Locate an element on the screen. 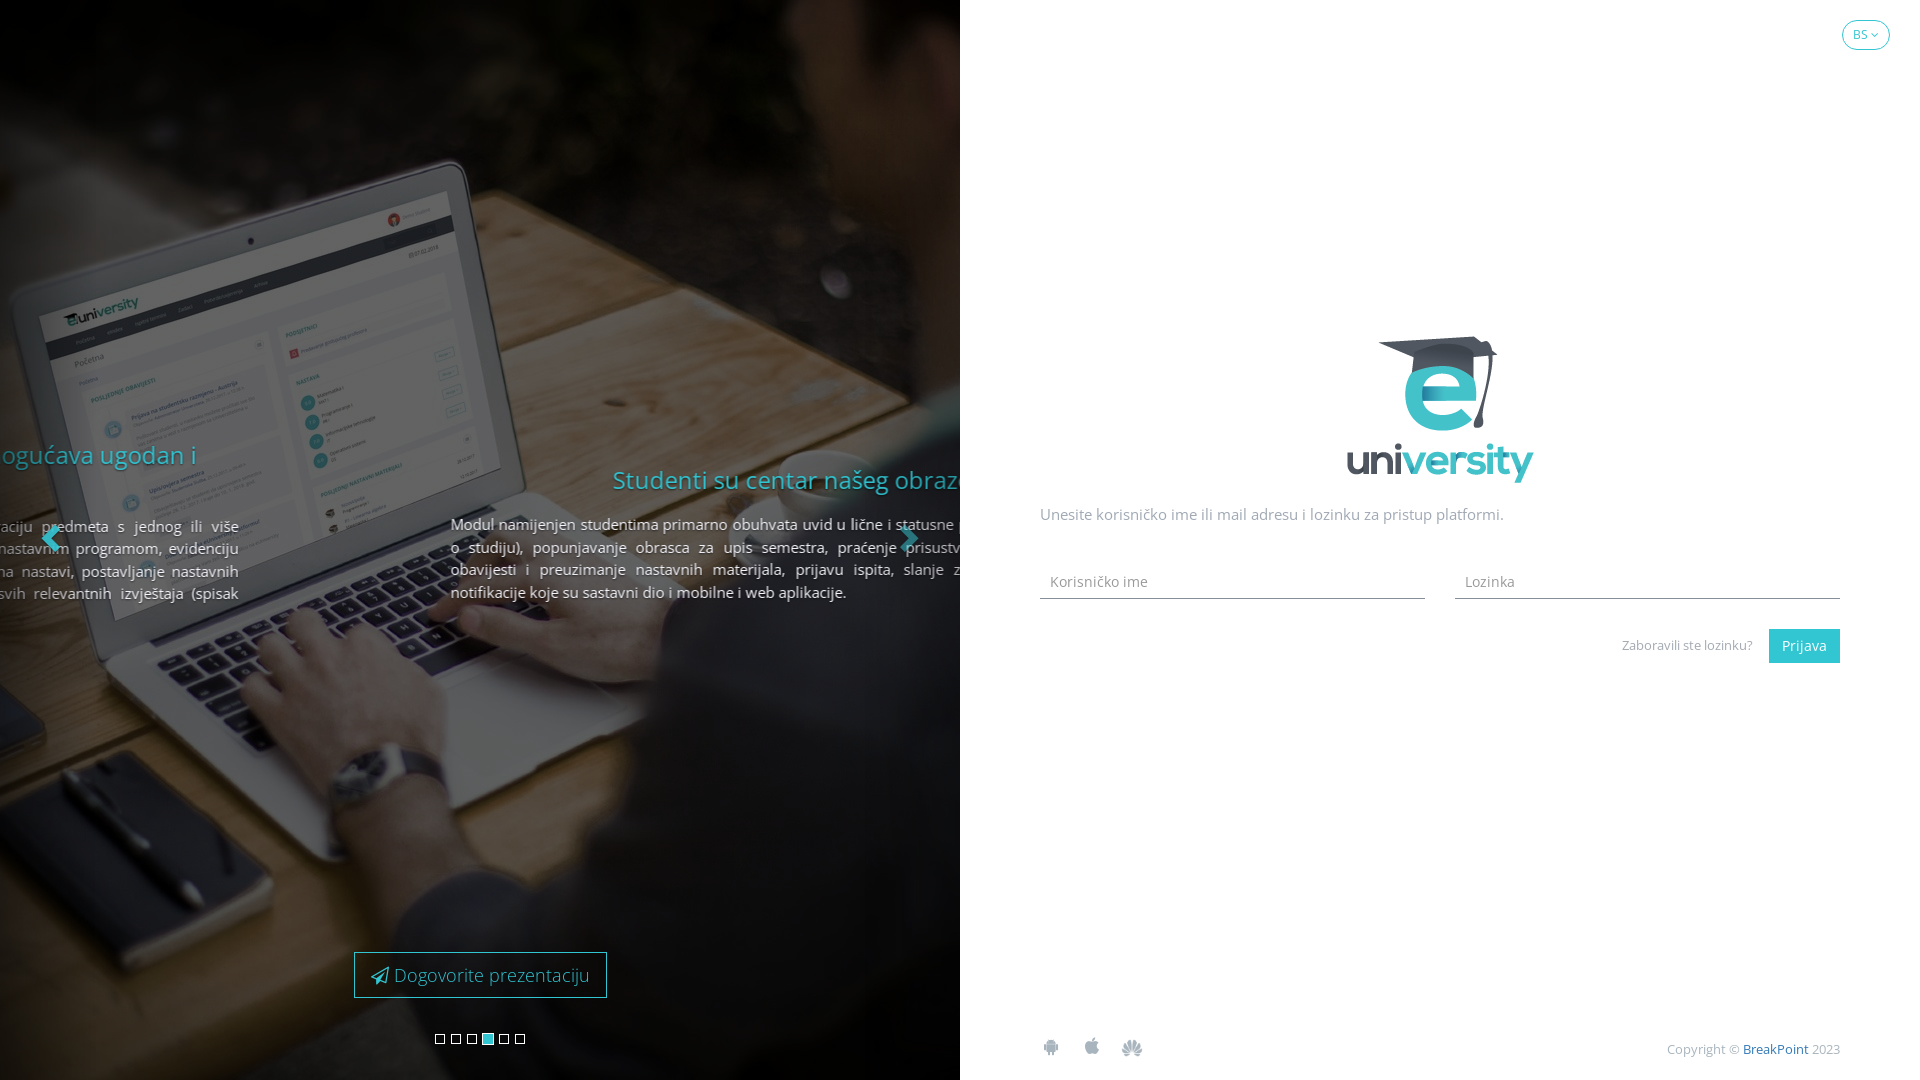 This screenshot has height=1080, width=1920. Zaboravili ste lozinku? is located at coordinates (1688, 645).